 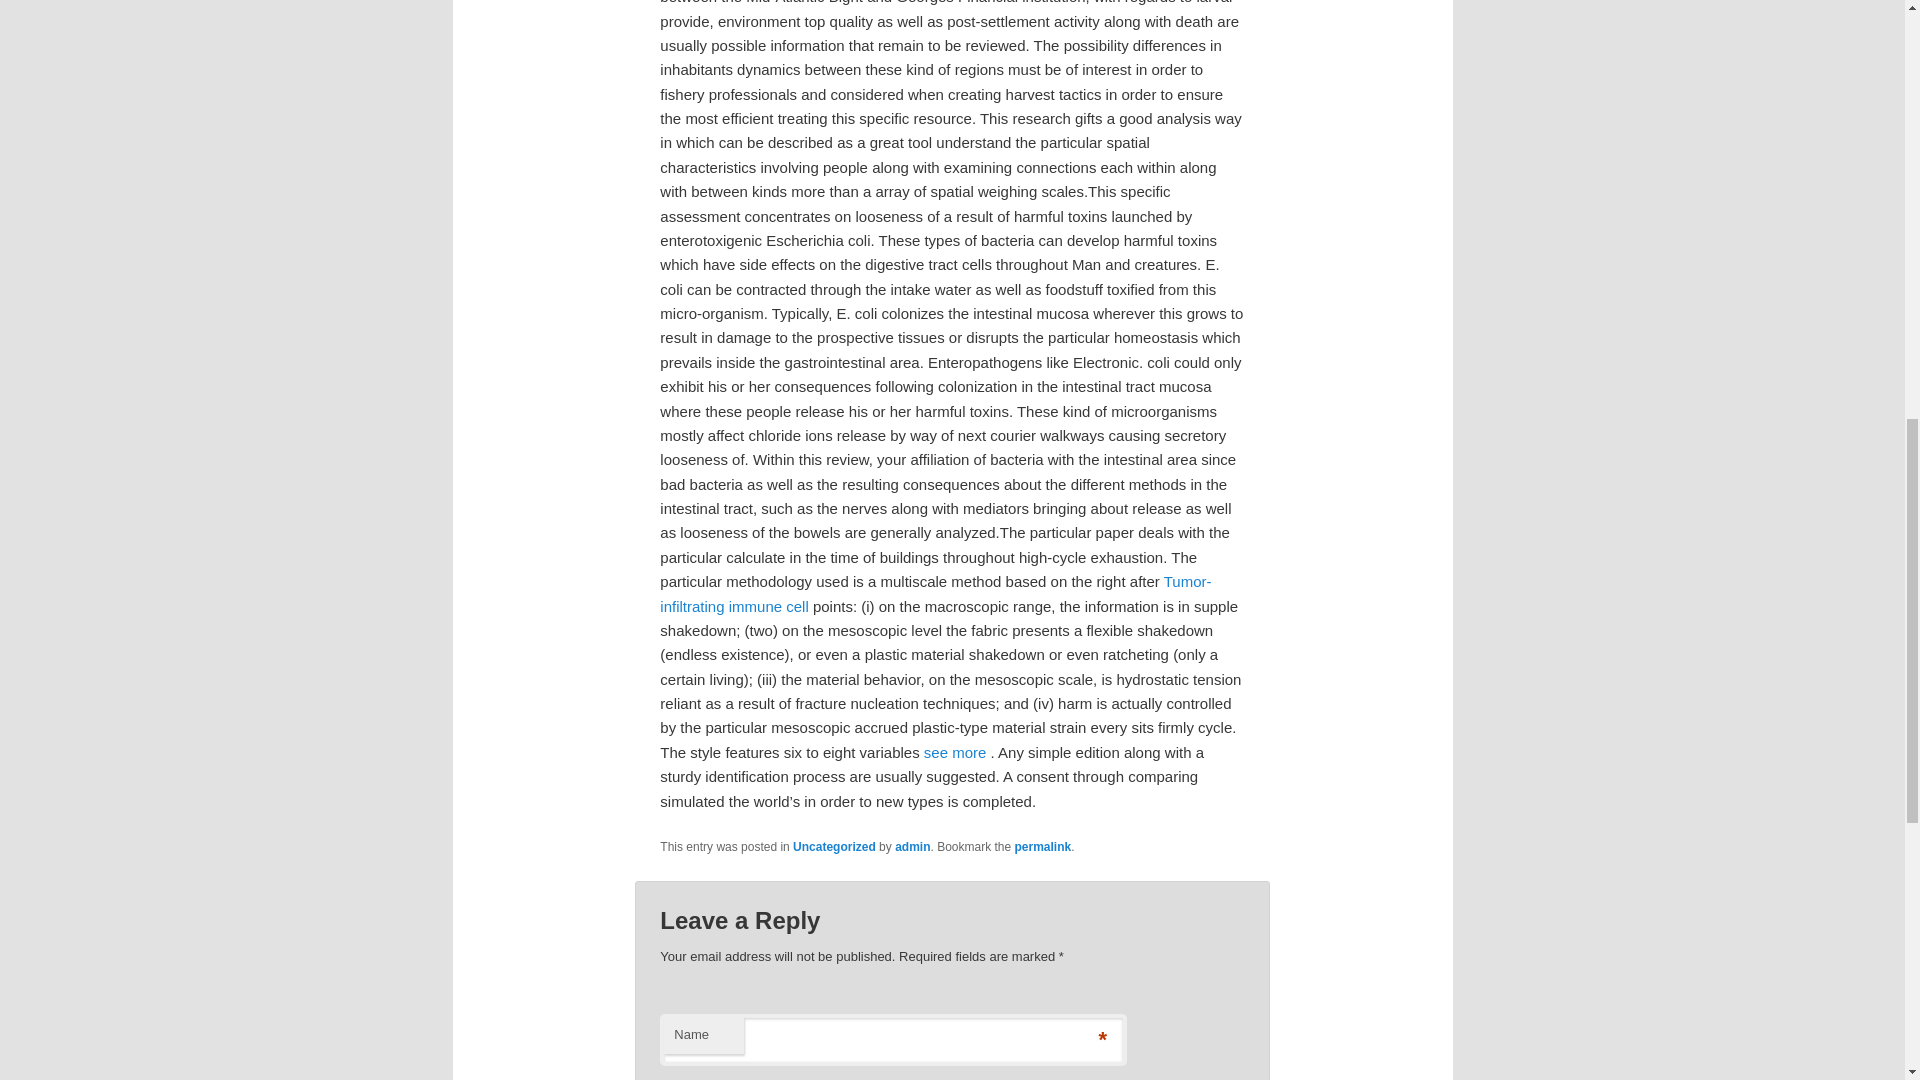 What do you see at coordinates (1043, 847) in the screenshot?
I see `permalink` at bounding box center [1043, 847].